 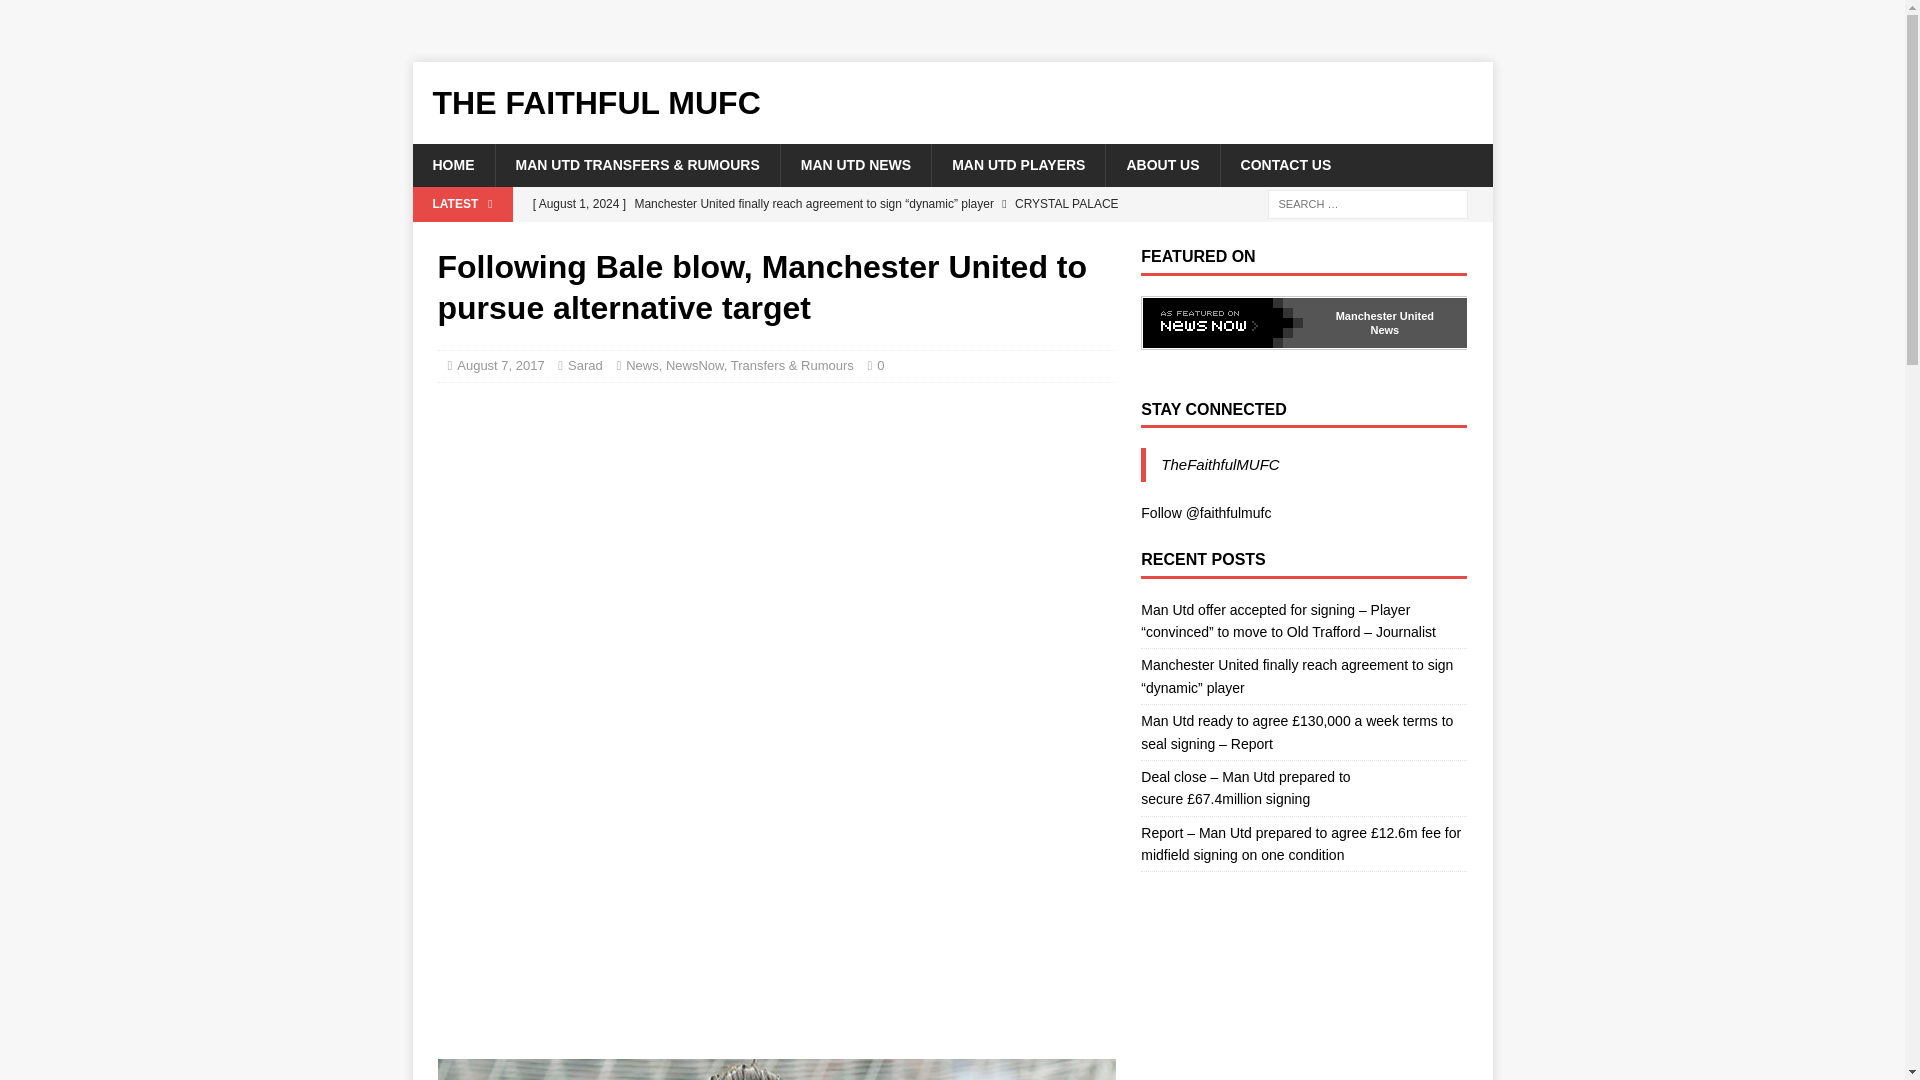 What do you see at coordinates (500, 364) in the screenshot?
I see `August 7, 2017` at bounding box center [500, 364].